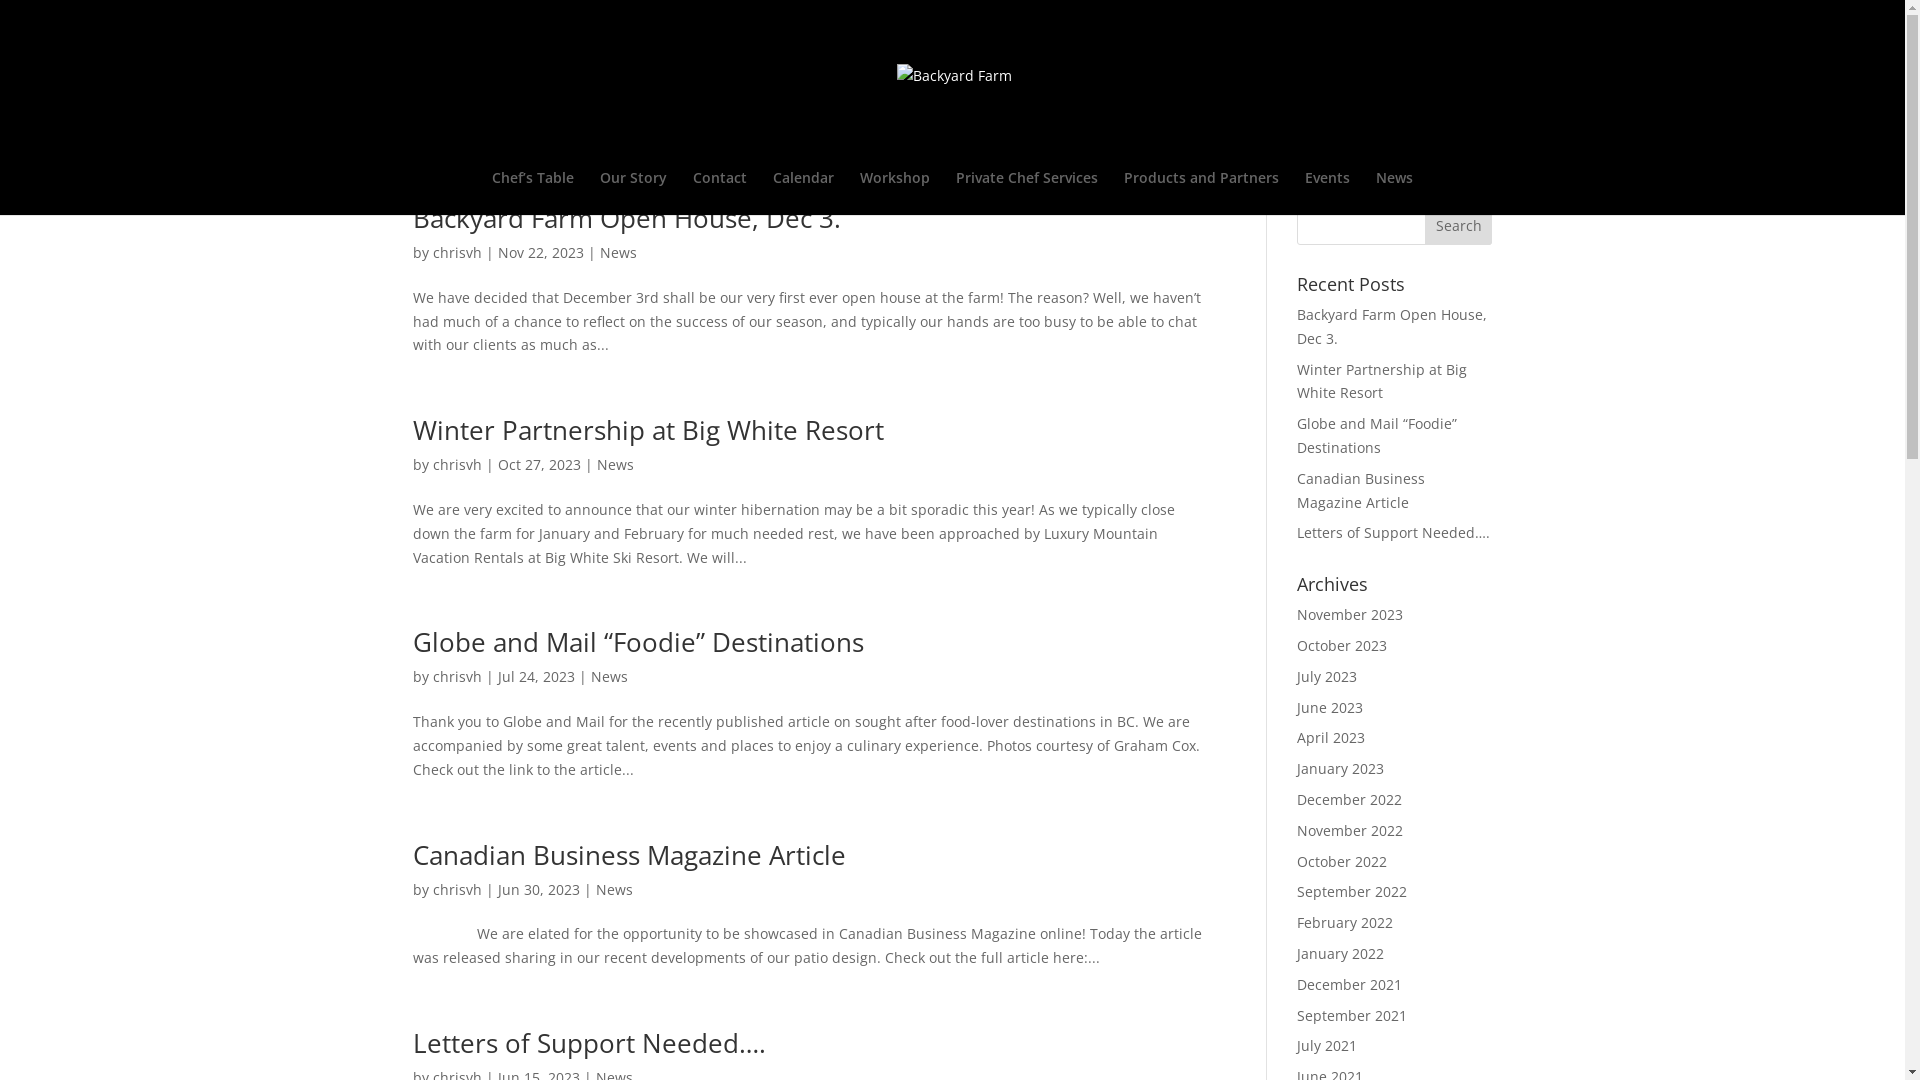 The width and height of the screenshot is (1920, 1080). What do you see at coordinates (1382, 382) in the screenshot?
I see `Winter Partnership at Big White Resort` at bounding box center [1382, 382].